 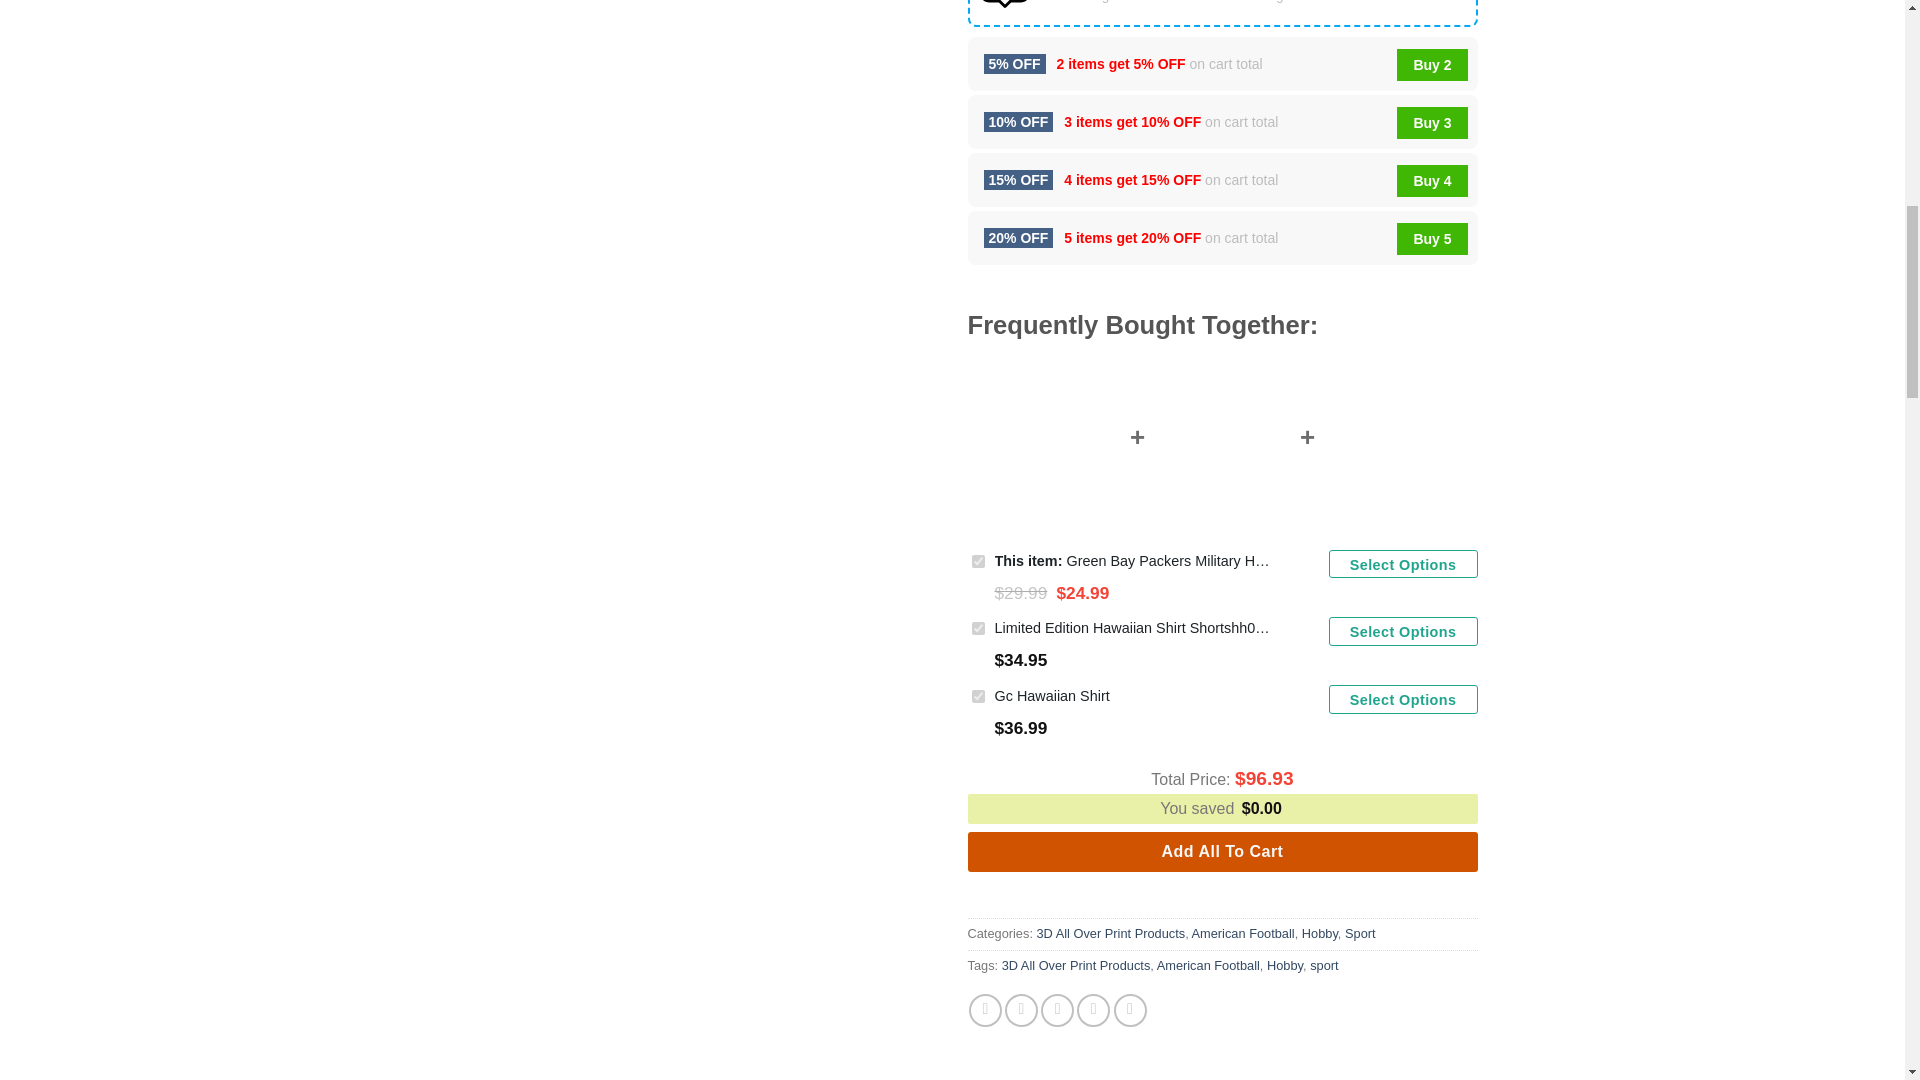 I want to click on 7087, so click(x=978, y=696).